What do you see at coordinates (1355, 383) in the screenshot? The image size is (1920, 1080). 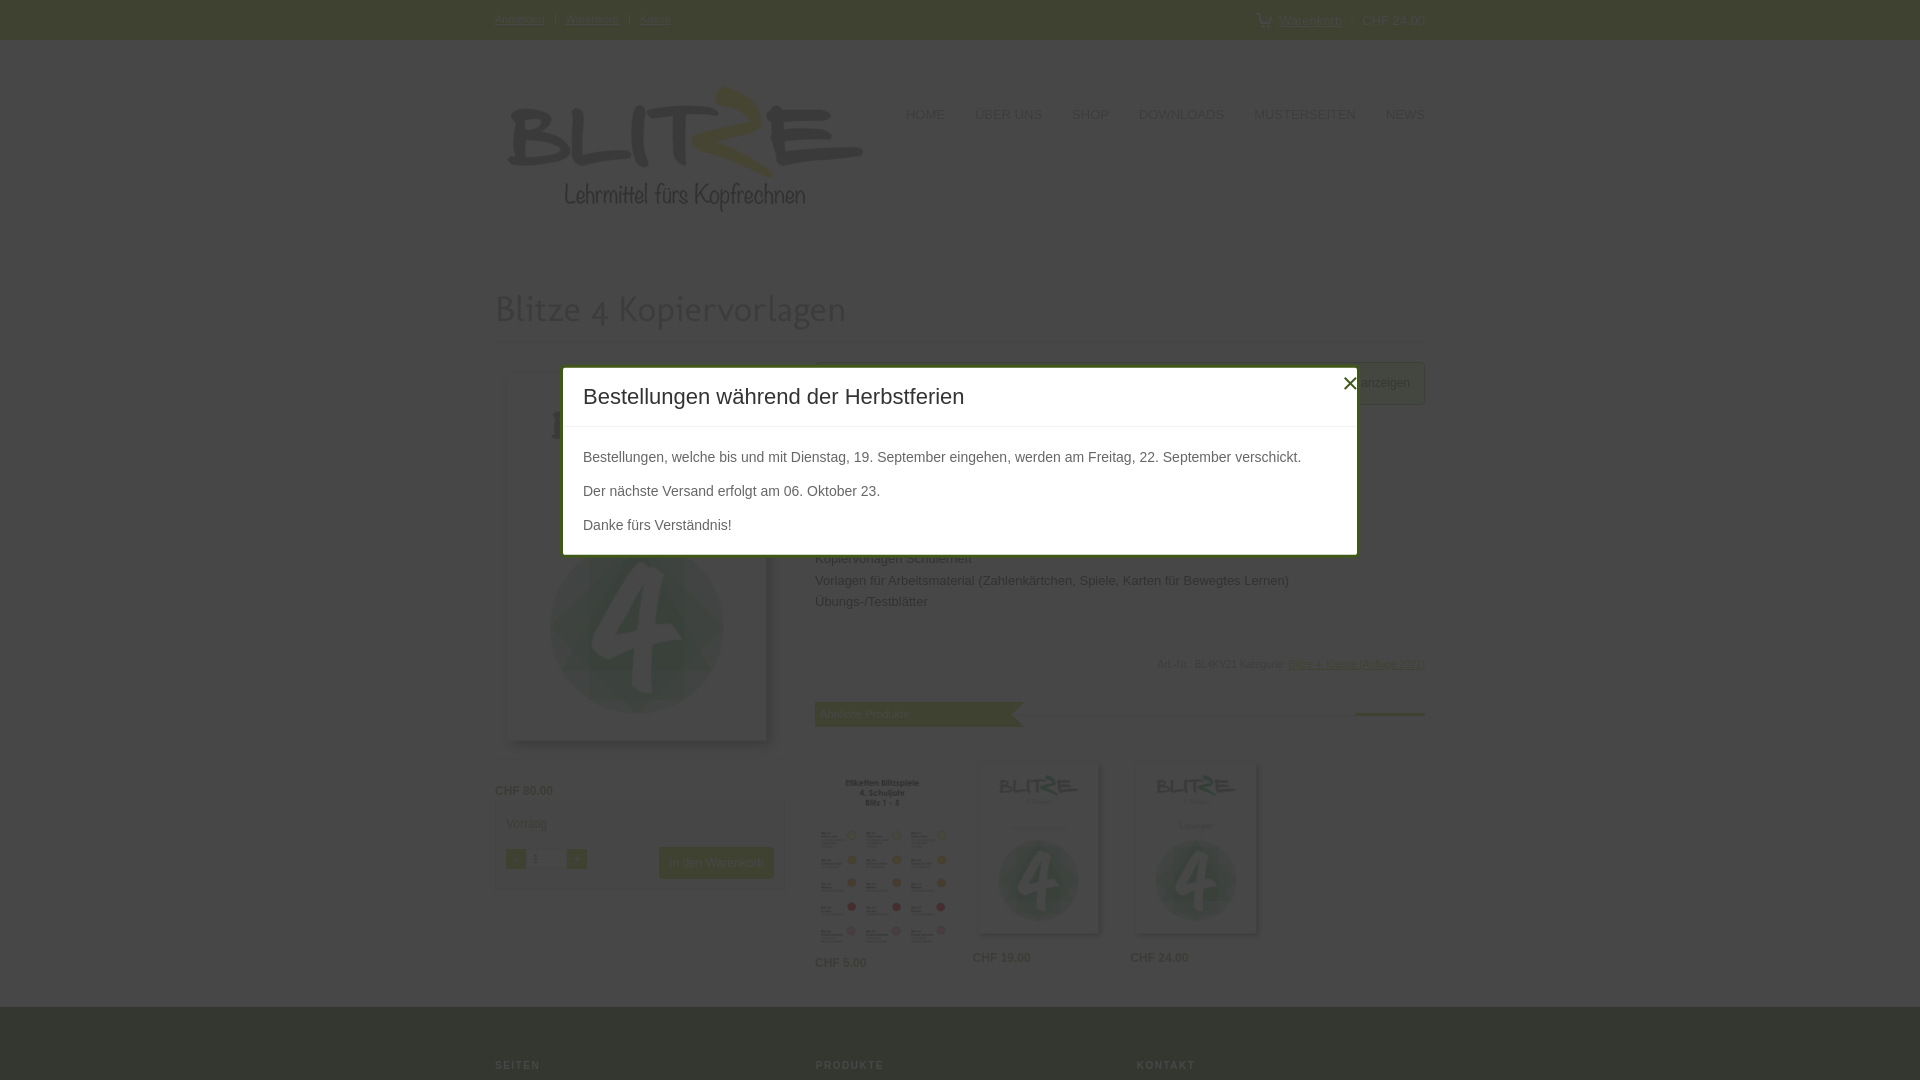 I see `Warenkorb anzeigen` at bounding box center [1355, 383].